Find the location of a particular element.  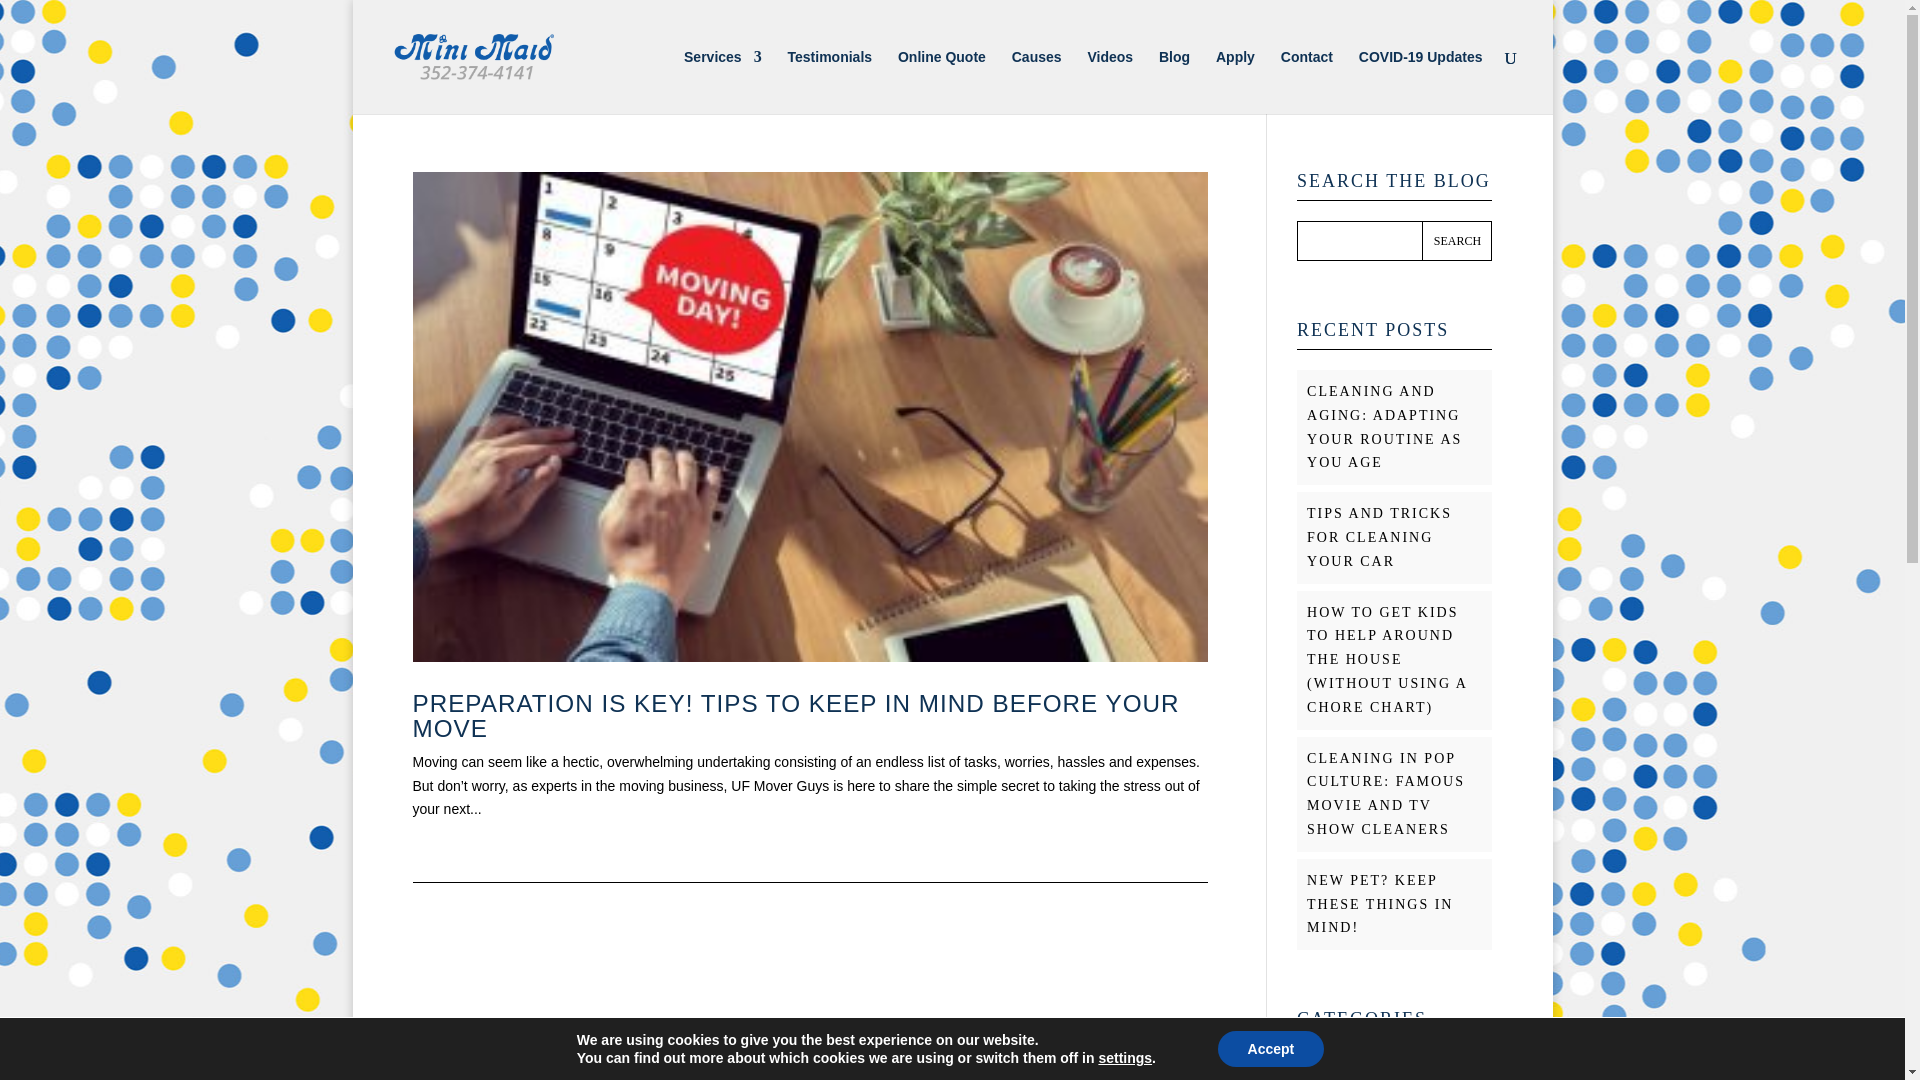

Blog is located at coordinates (1174, 82).